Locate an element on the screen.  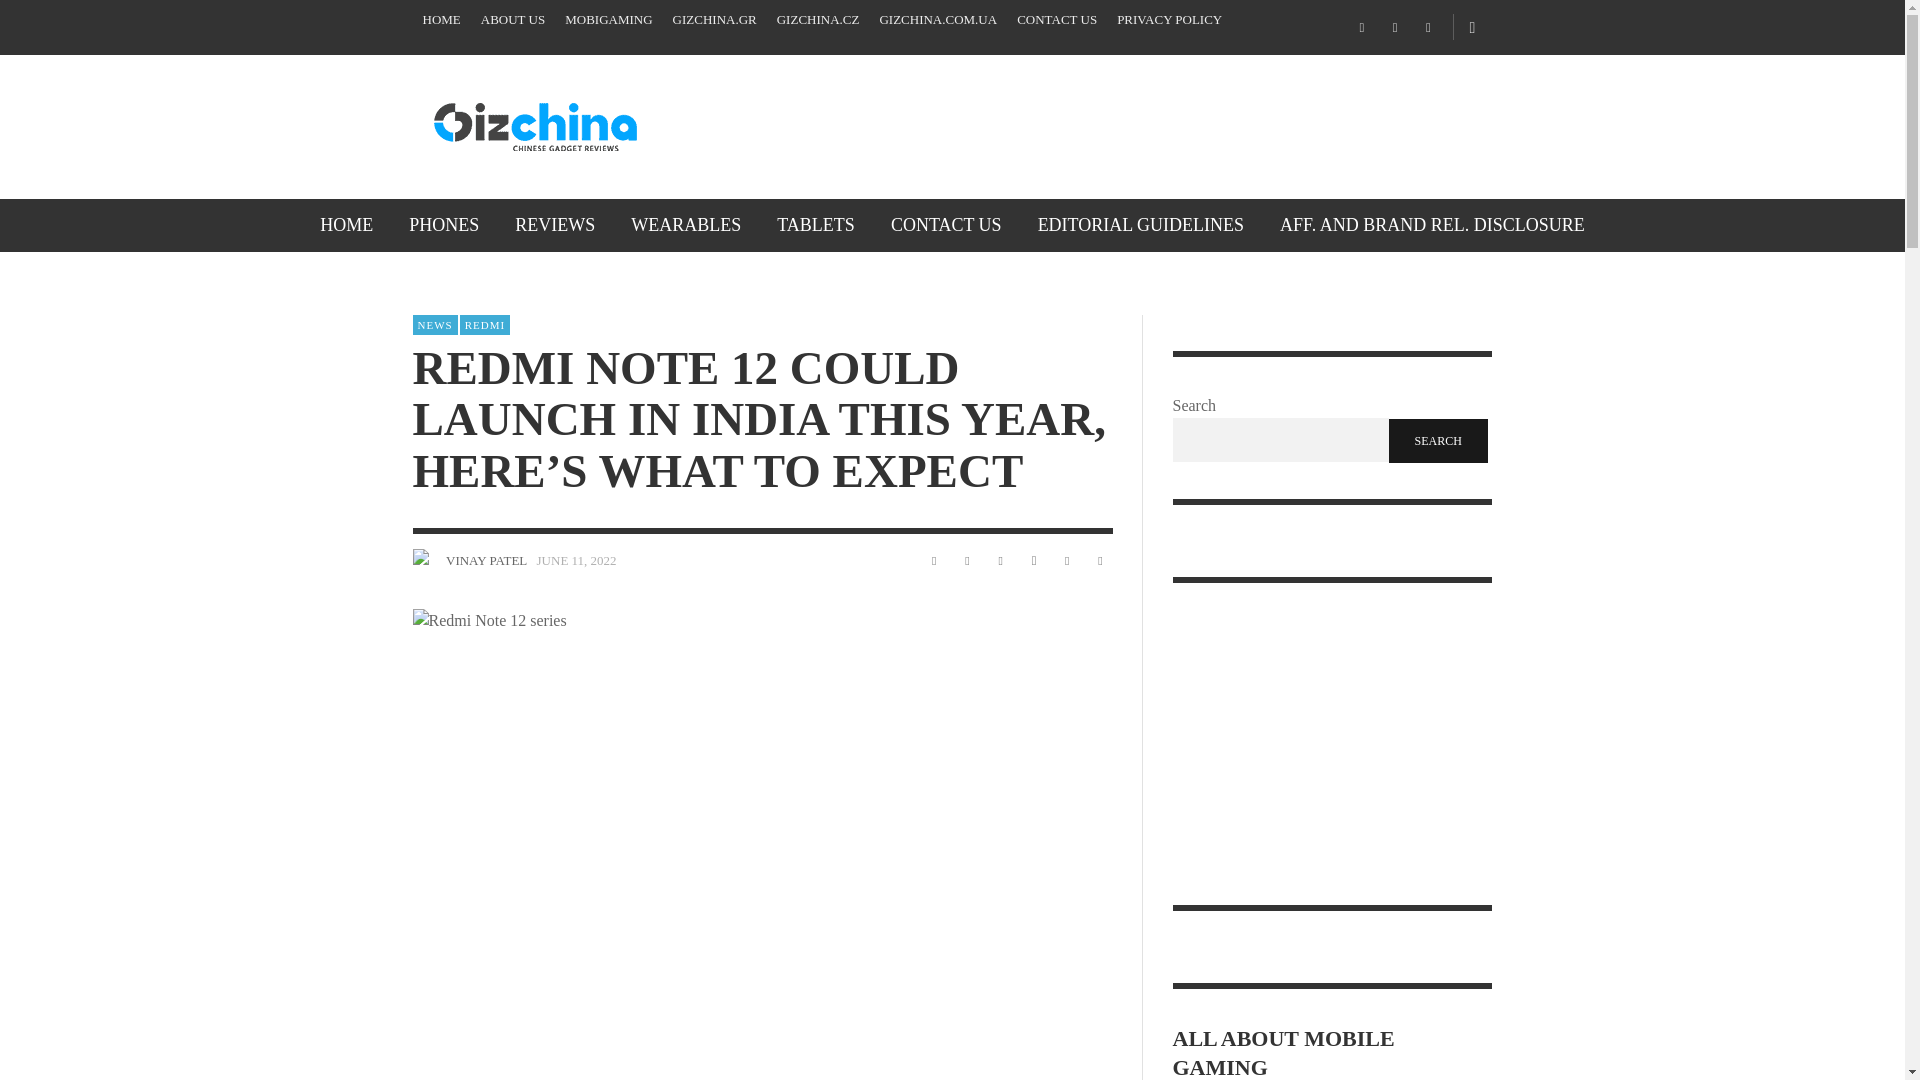
ABOUT US is located at coordinates (512, 20).